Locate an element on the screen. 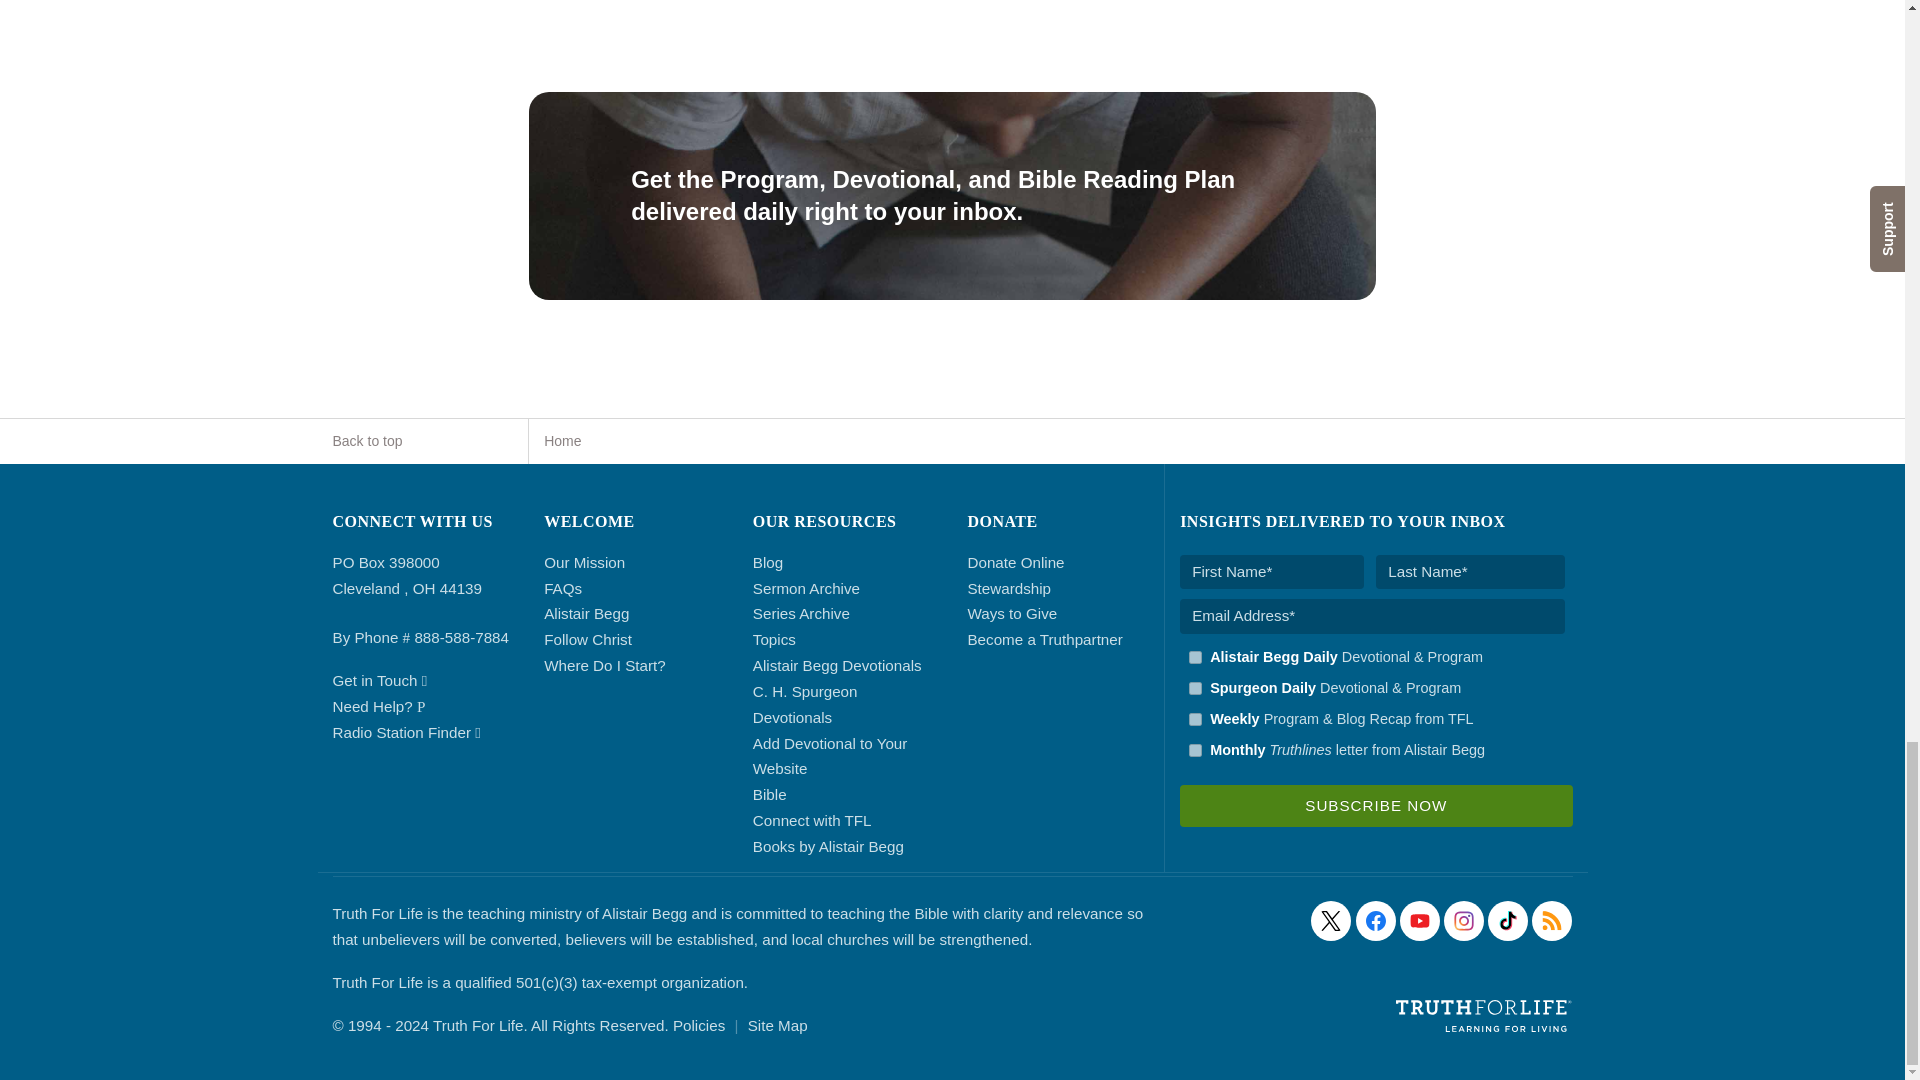 The image size is (1920, 1080). Monthly letter from Alistair Begg is located at coordinates (1194, 750).